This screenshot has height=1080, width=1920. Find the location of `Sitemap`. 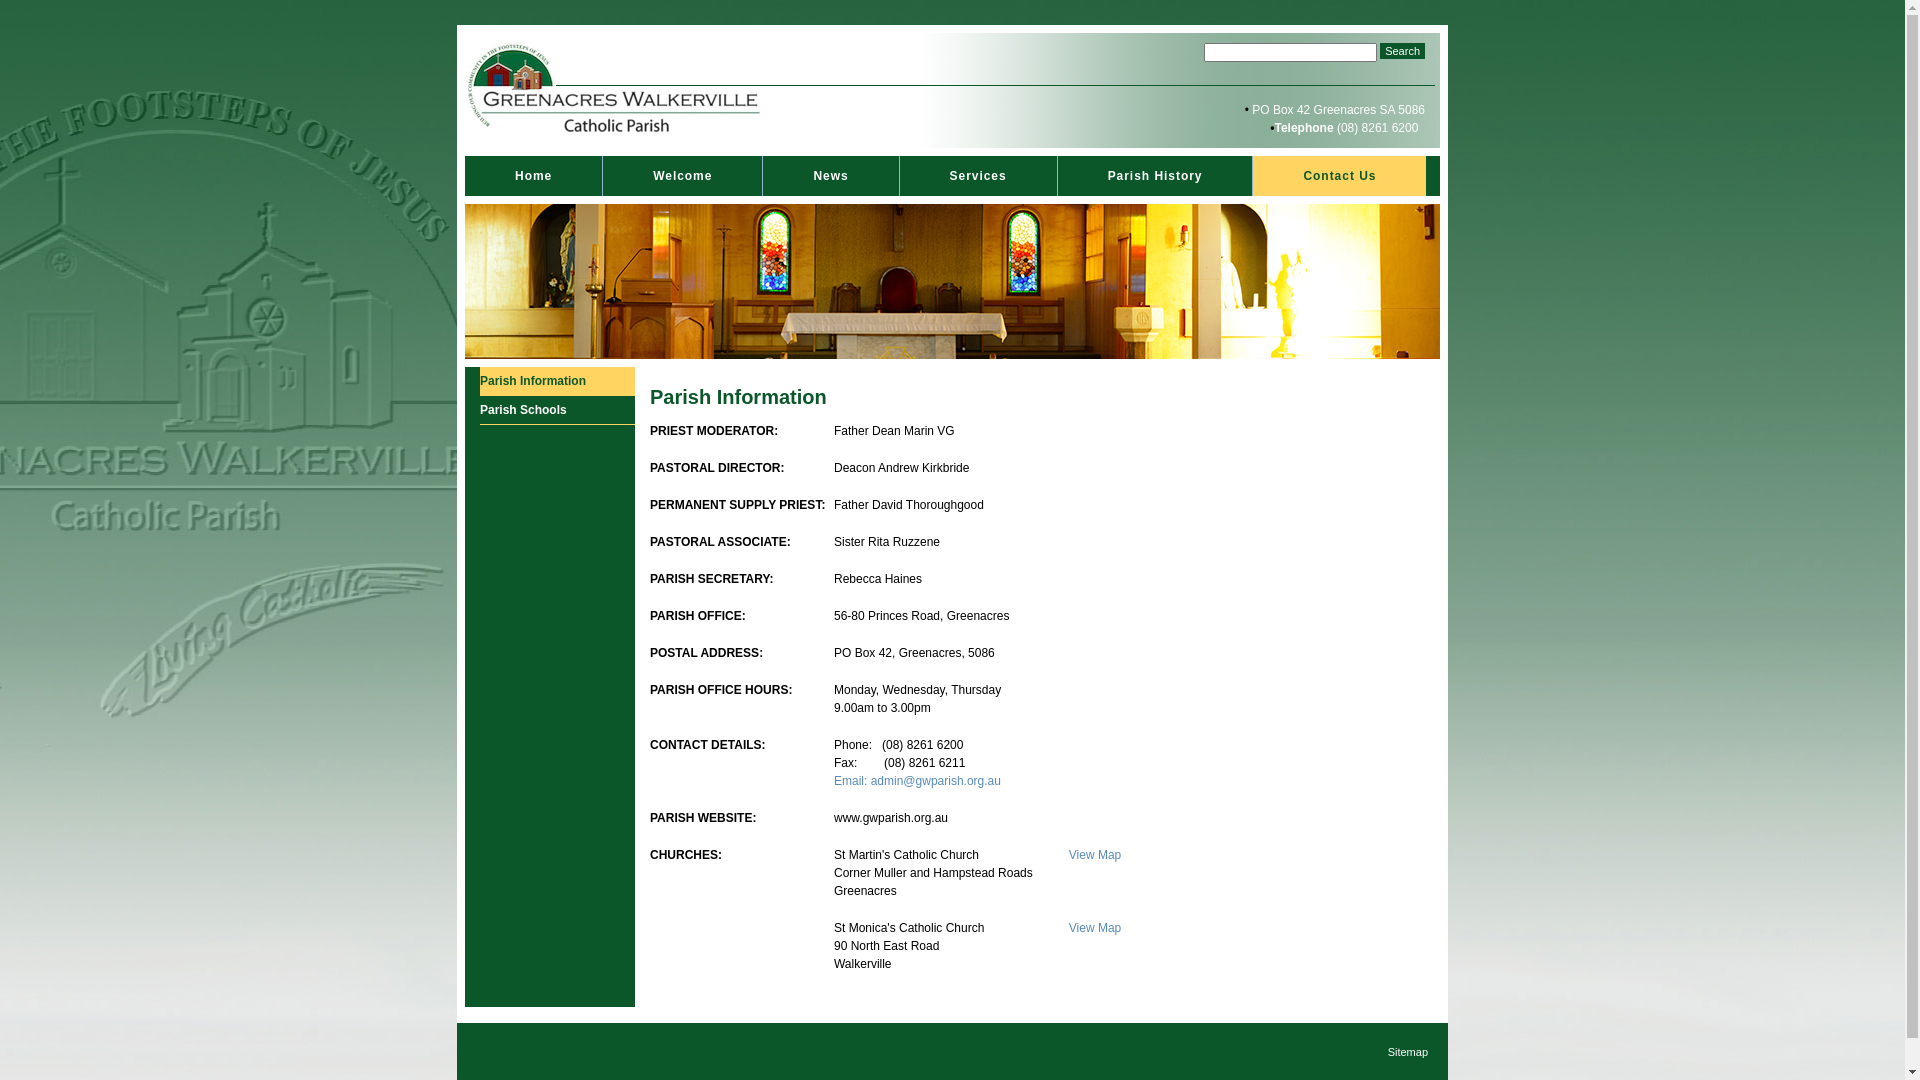

Sitemap is located at coordinates (1408, 1052).